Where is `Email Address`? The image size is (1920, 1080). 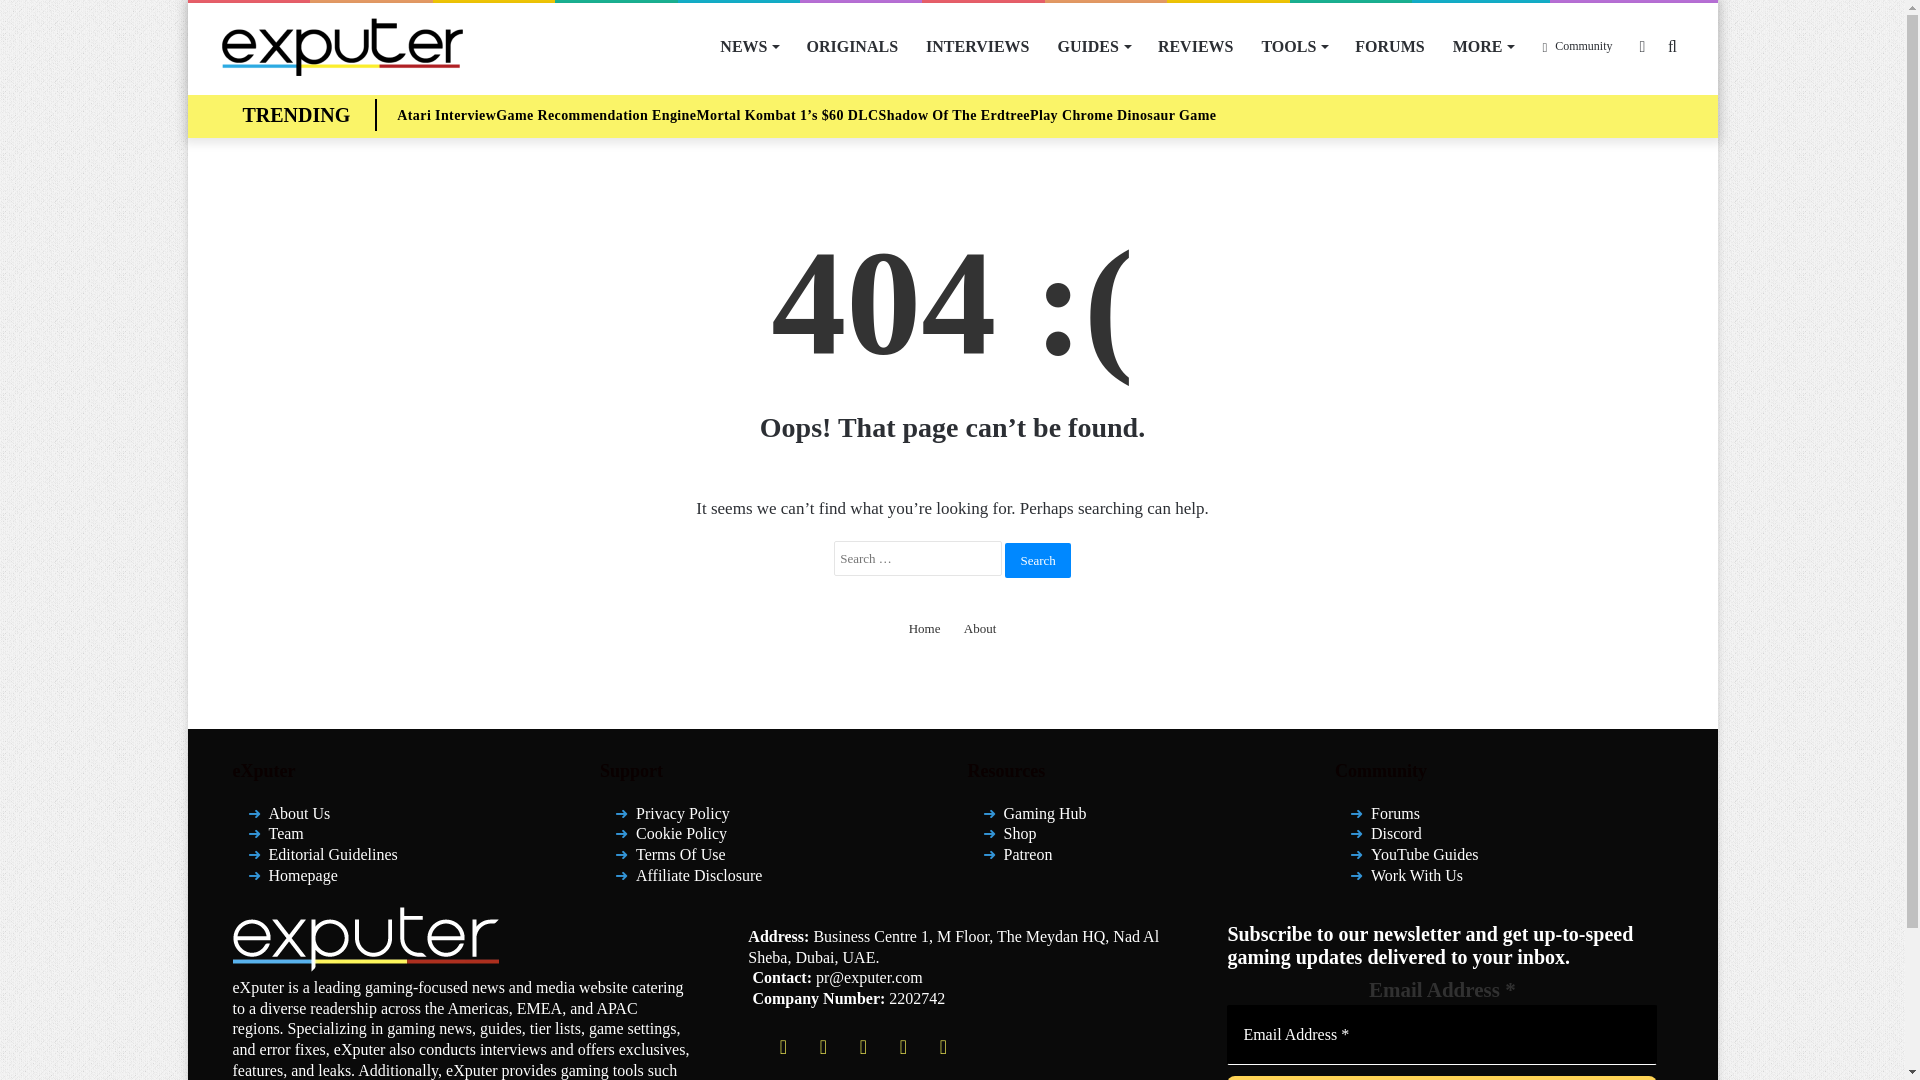
Email Address is located at coordinates (1441, 1034).